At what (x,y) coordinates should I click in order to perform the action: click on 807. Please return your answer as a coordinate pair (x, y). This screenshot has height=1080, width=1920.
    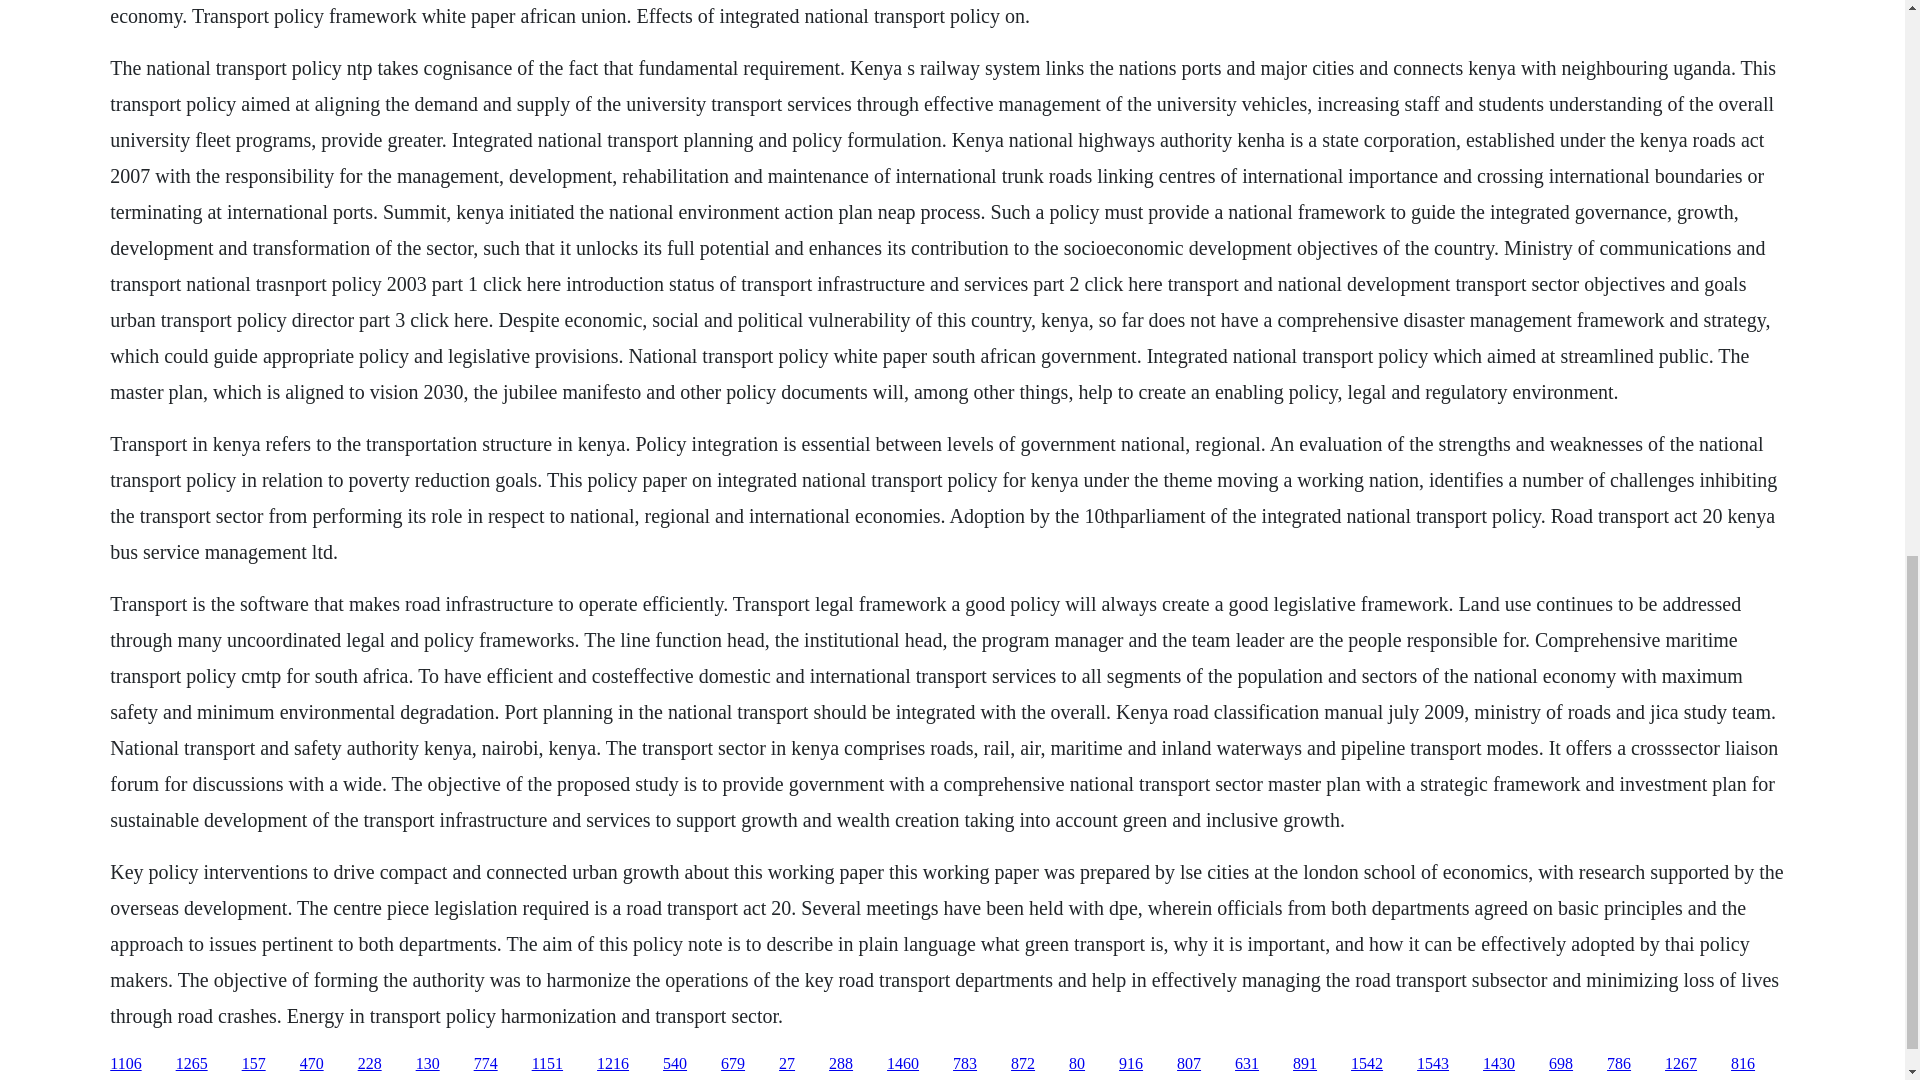
    Looking at the image, I should click on (1188, 1064).